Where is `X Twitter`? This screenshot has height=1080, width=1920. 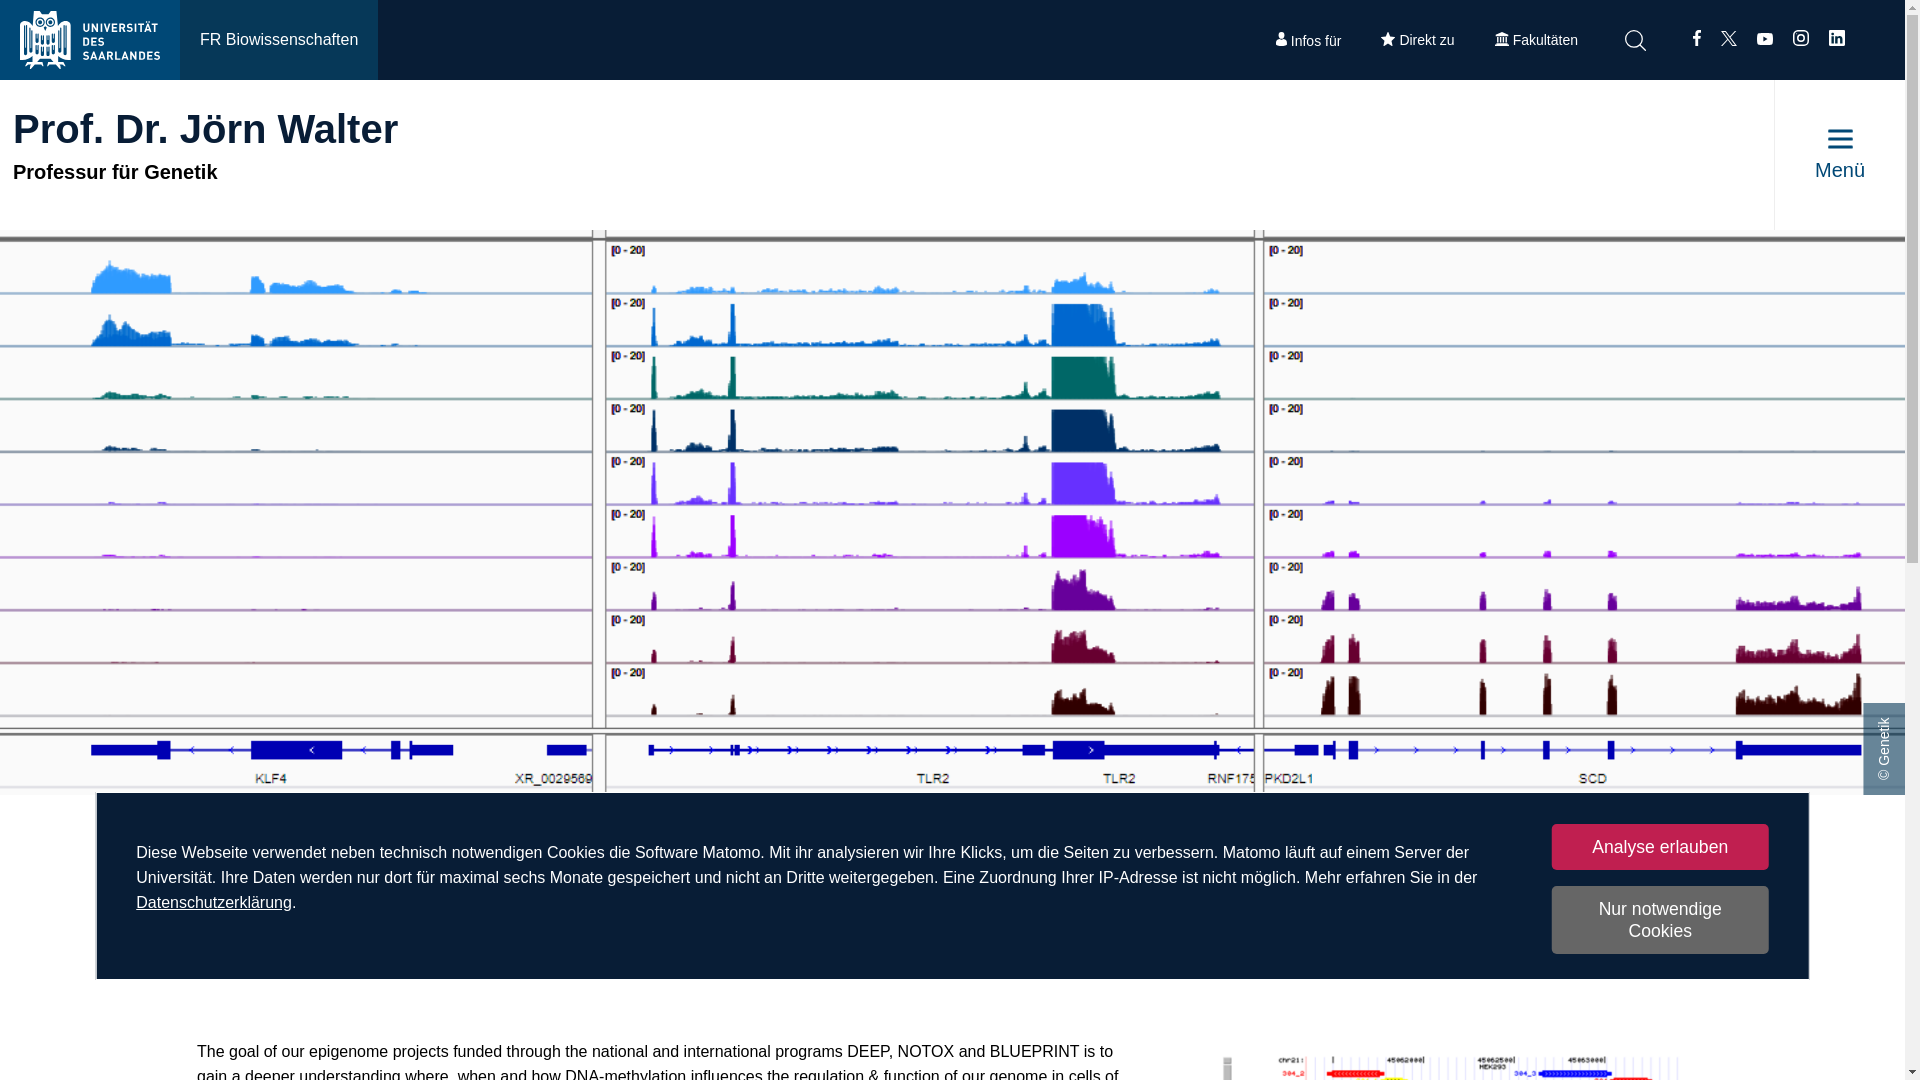 X Twitter is located at coordinates (1728, 40).